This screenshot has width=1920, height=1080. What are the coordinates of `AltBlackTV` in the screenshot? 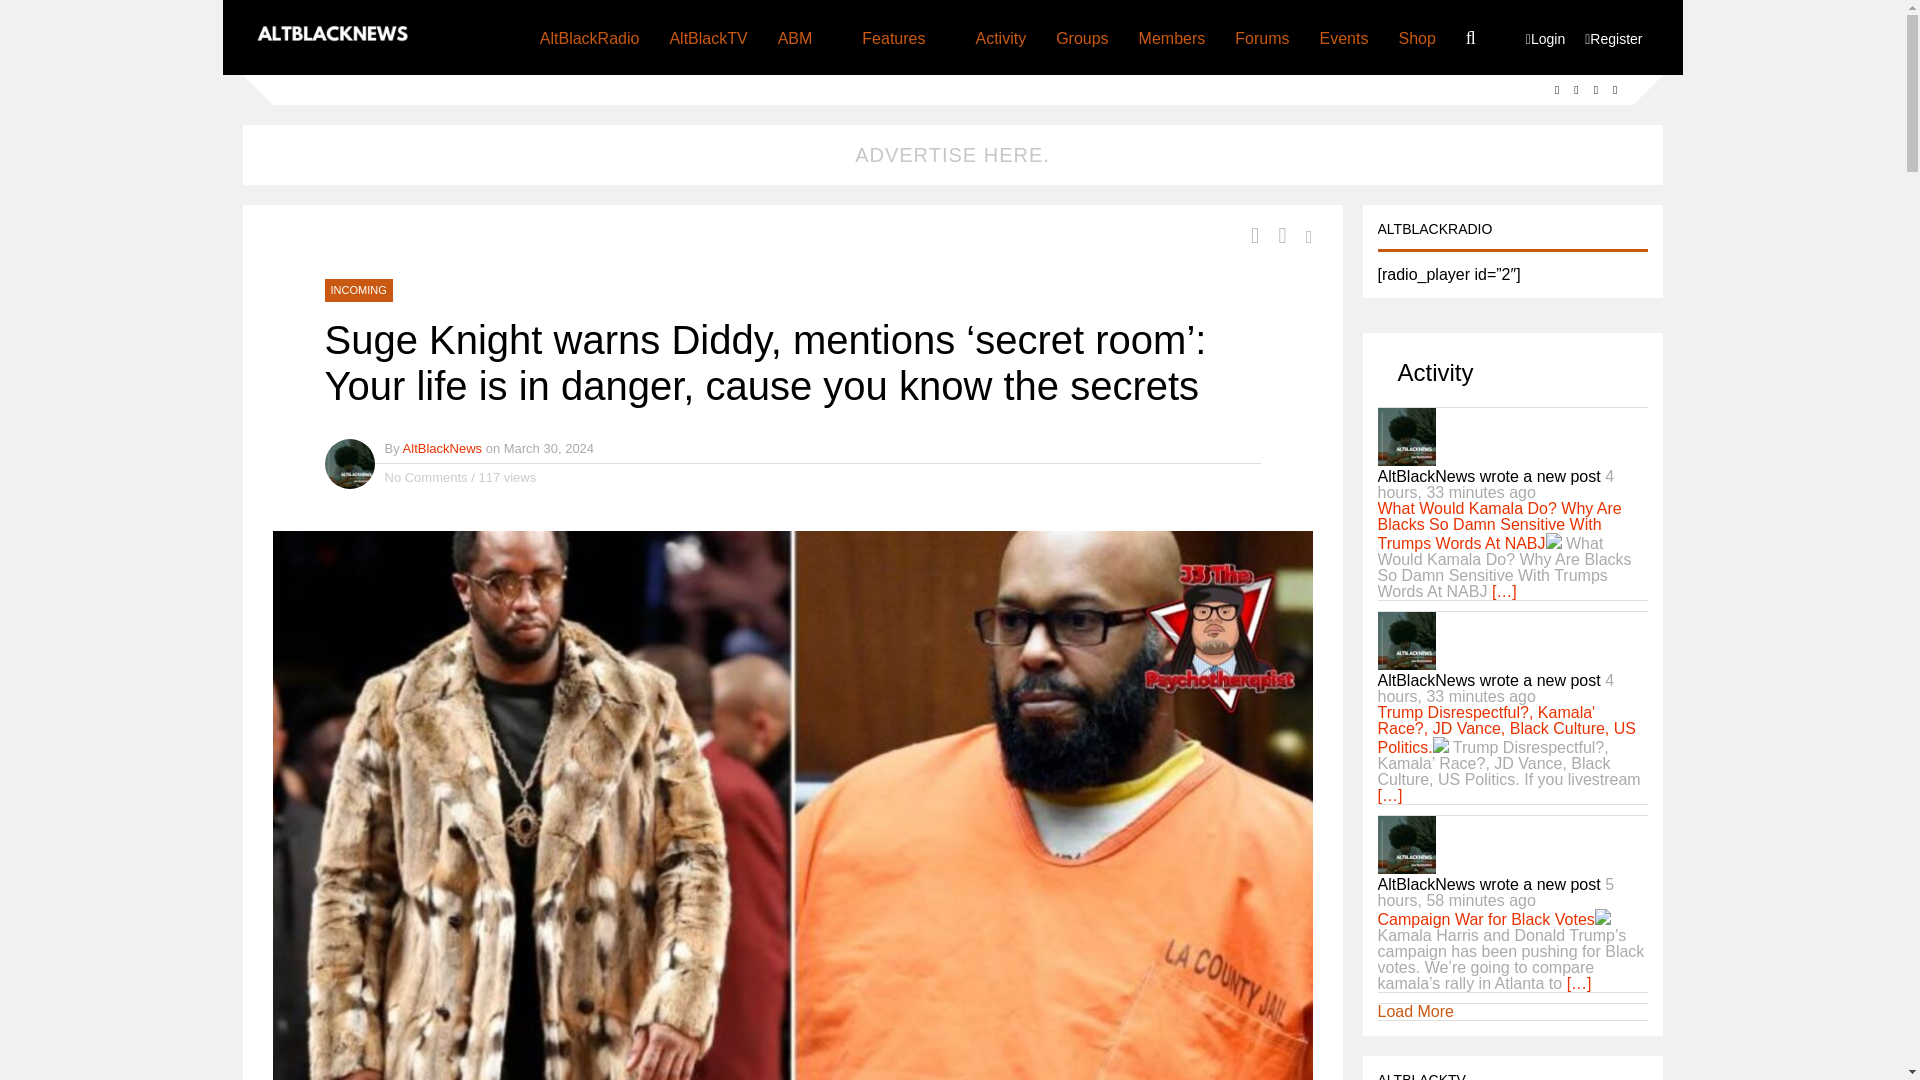 It's located at (707, 37).